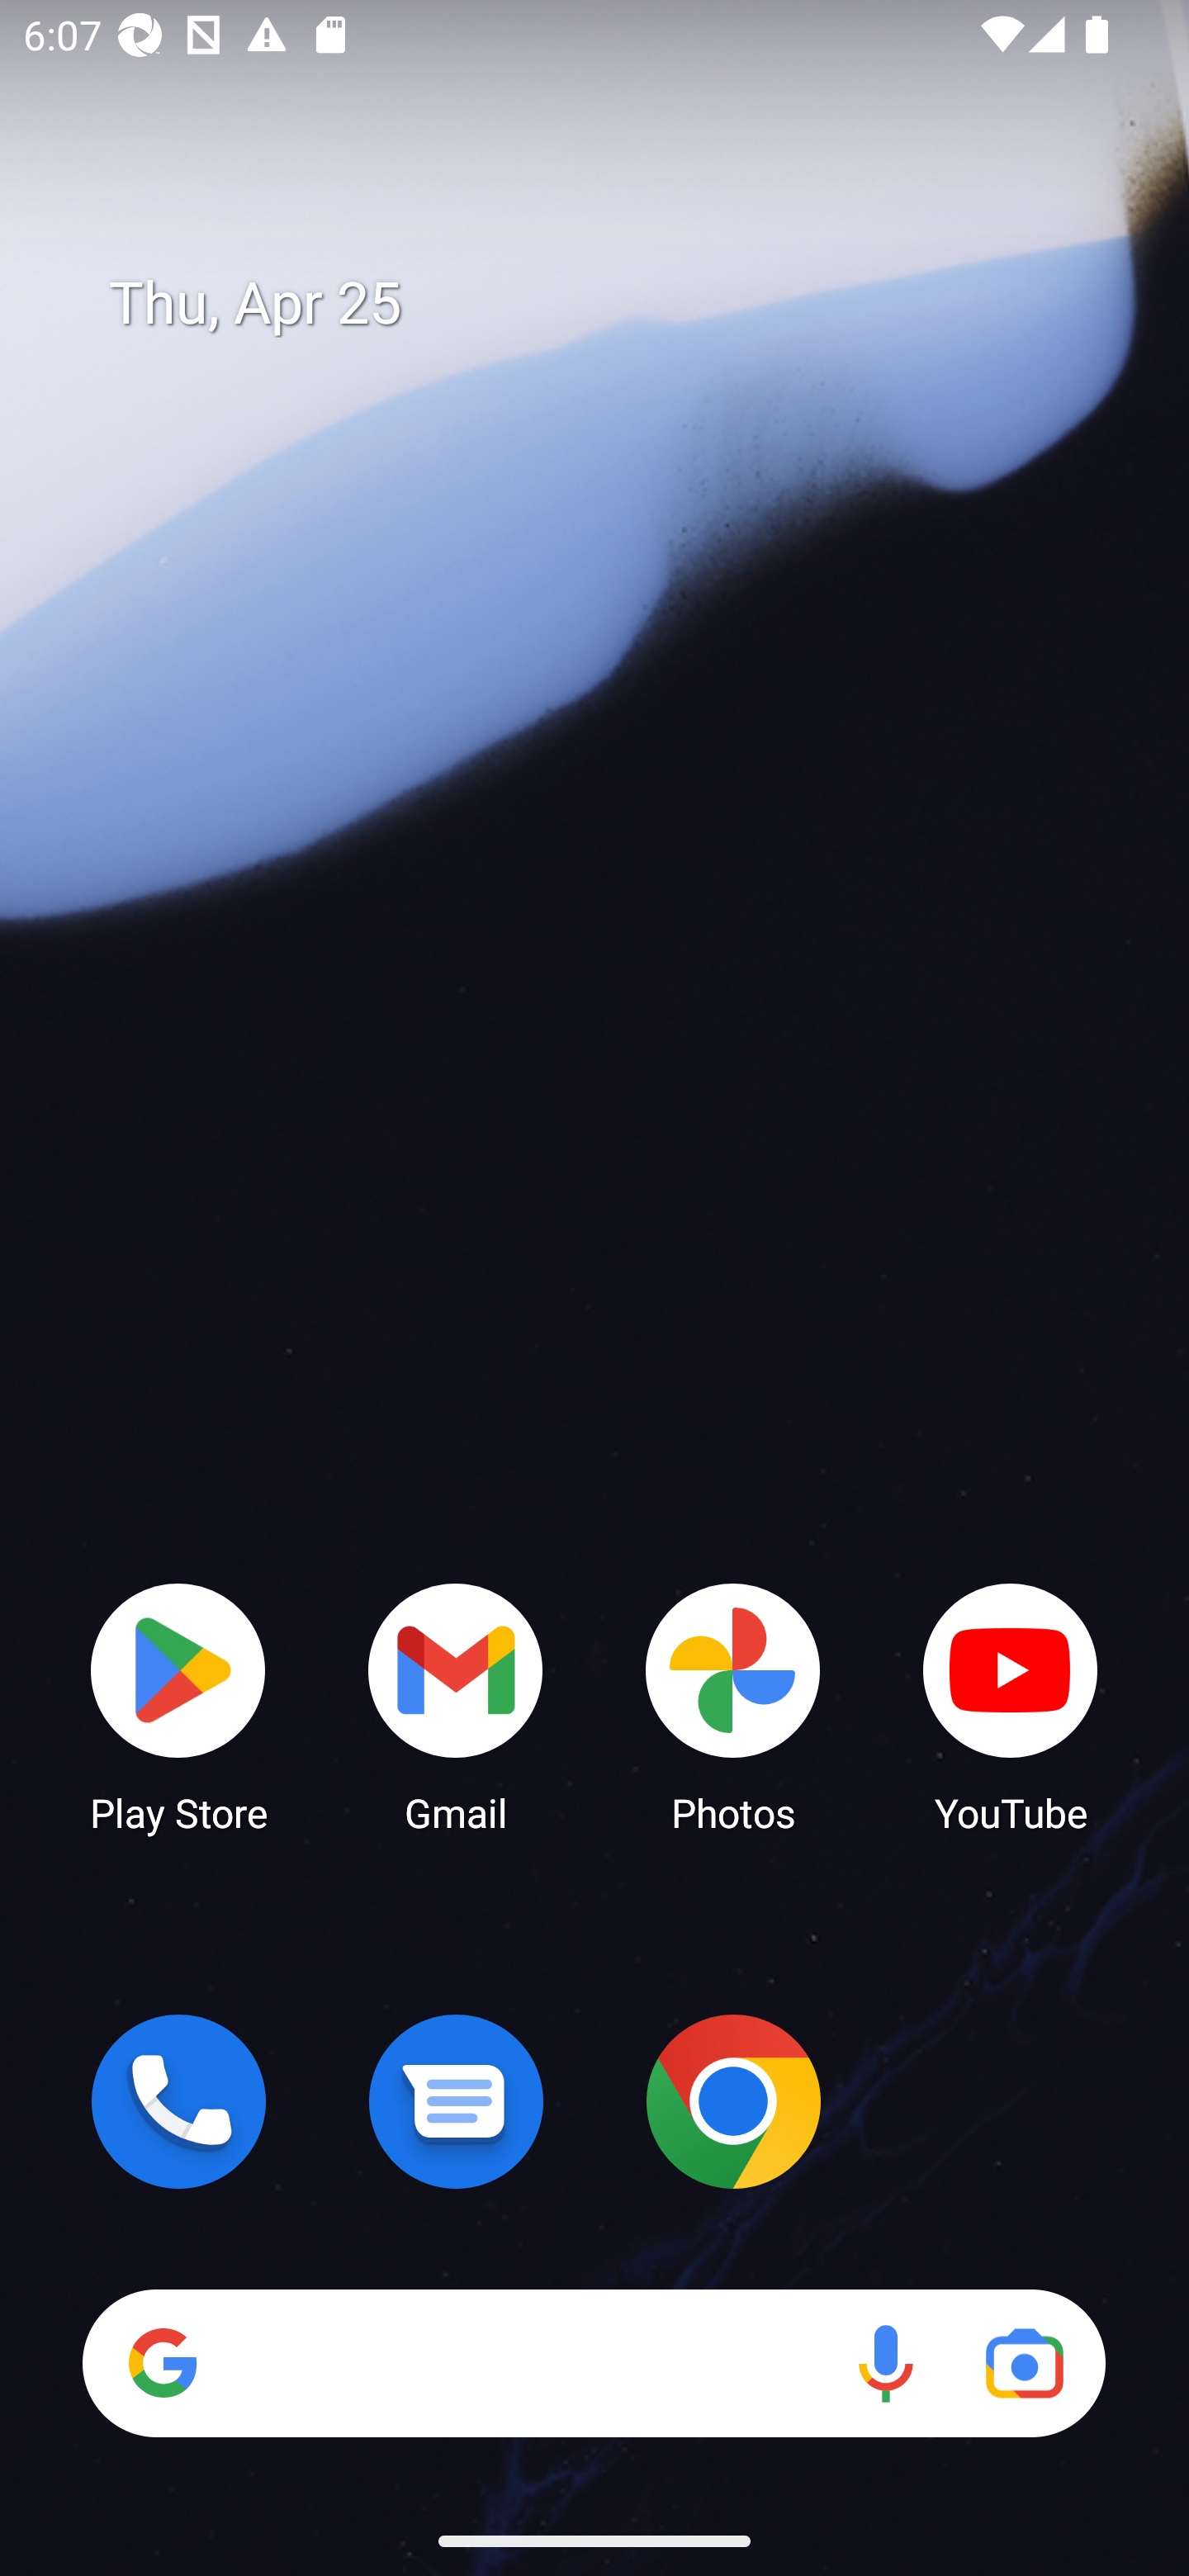 The height and width of the screenshot is (2576, 1189). I want to click on Search Voice search Google Lens, so click(594, 2363).